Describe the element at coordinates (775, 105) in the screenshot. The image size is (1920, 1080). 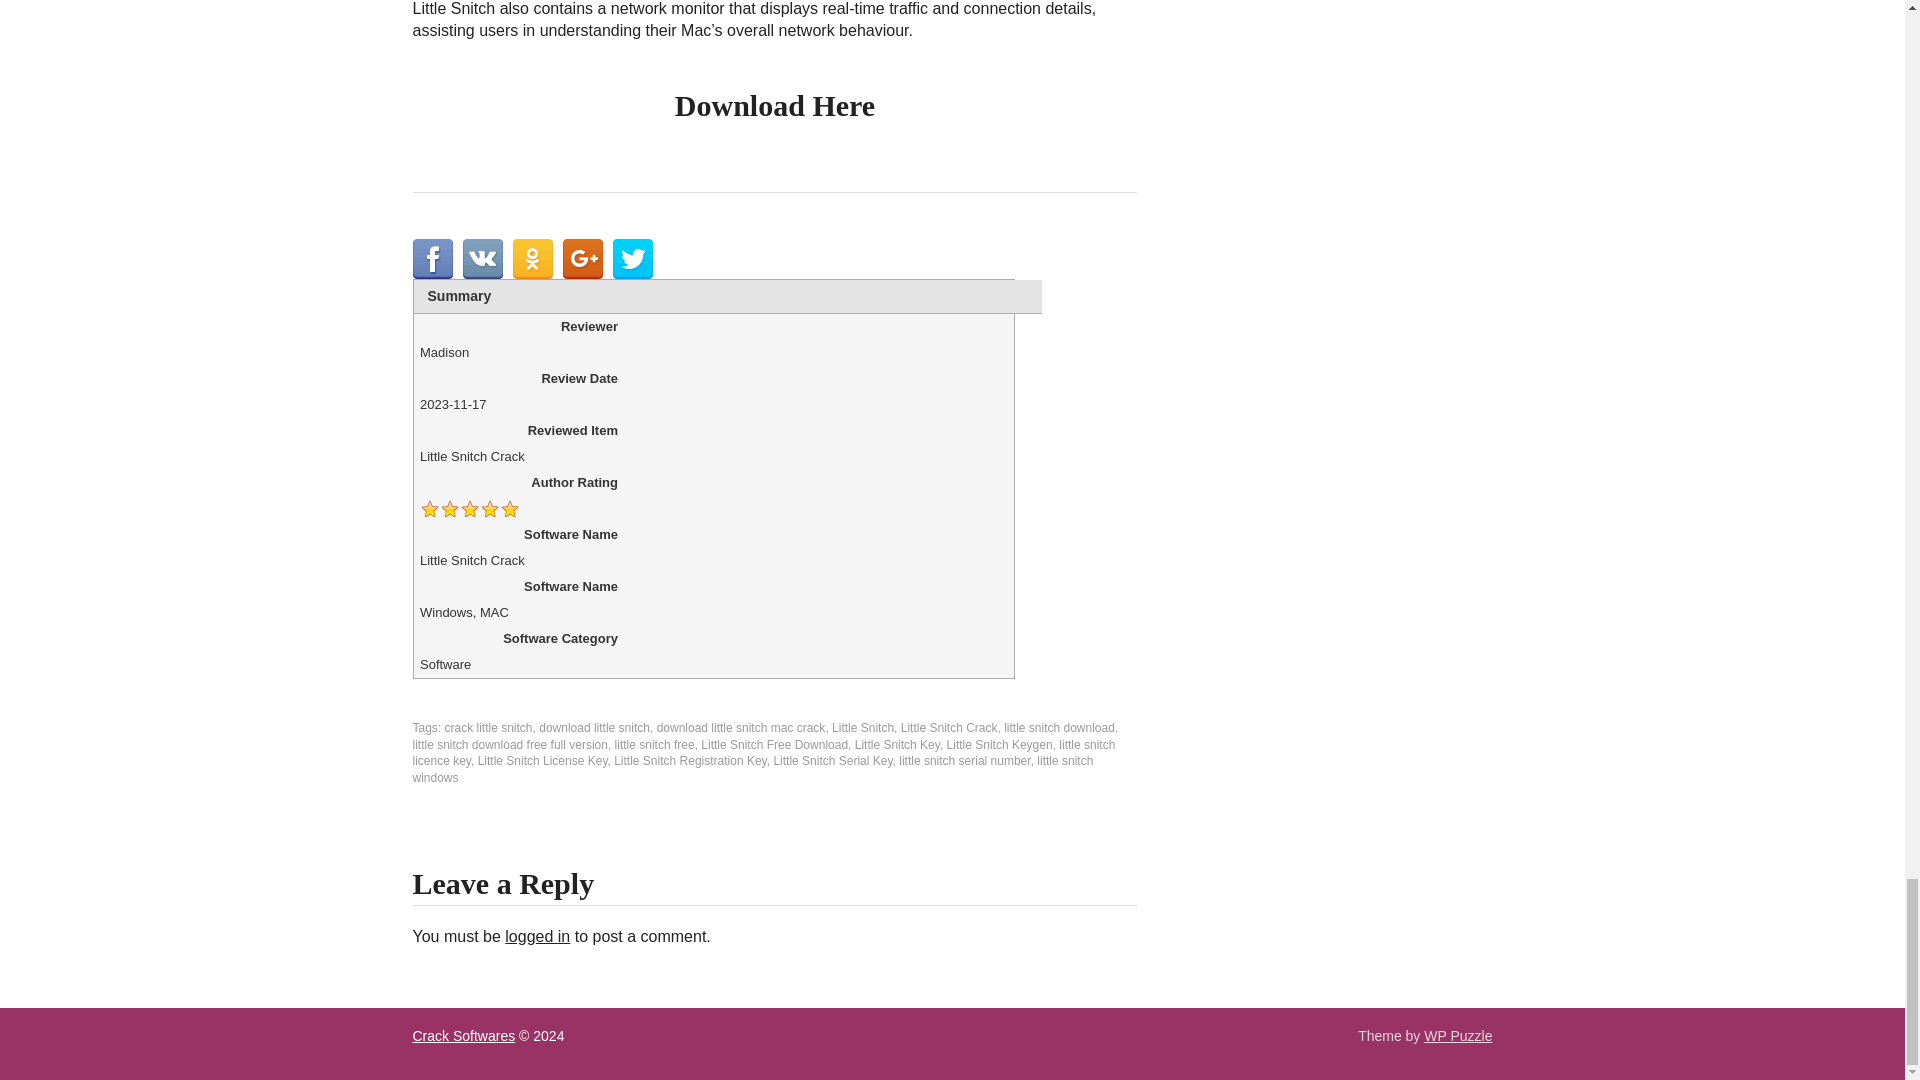
I see `Download Here` at that location.